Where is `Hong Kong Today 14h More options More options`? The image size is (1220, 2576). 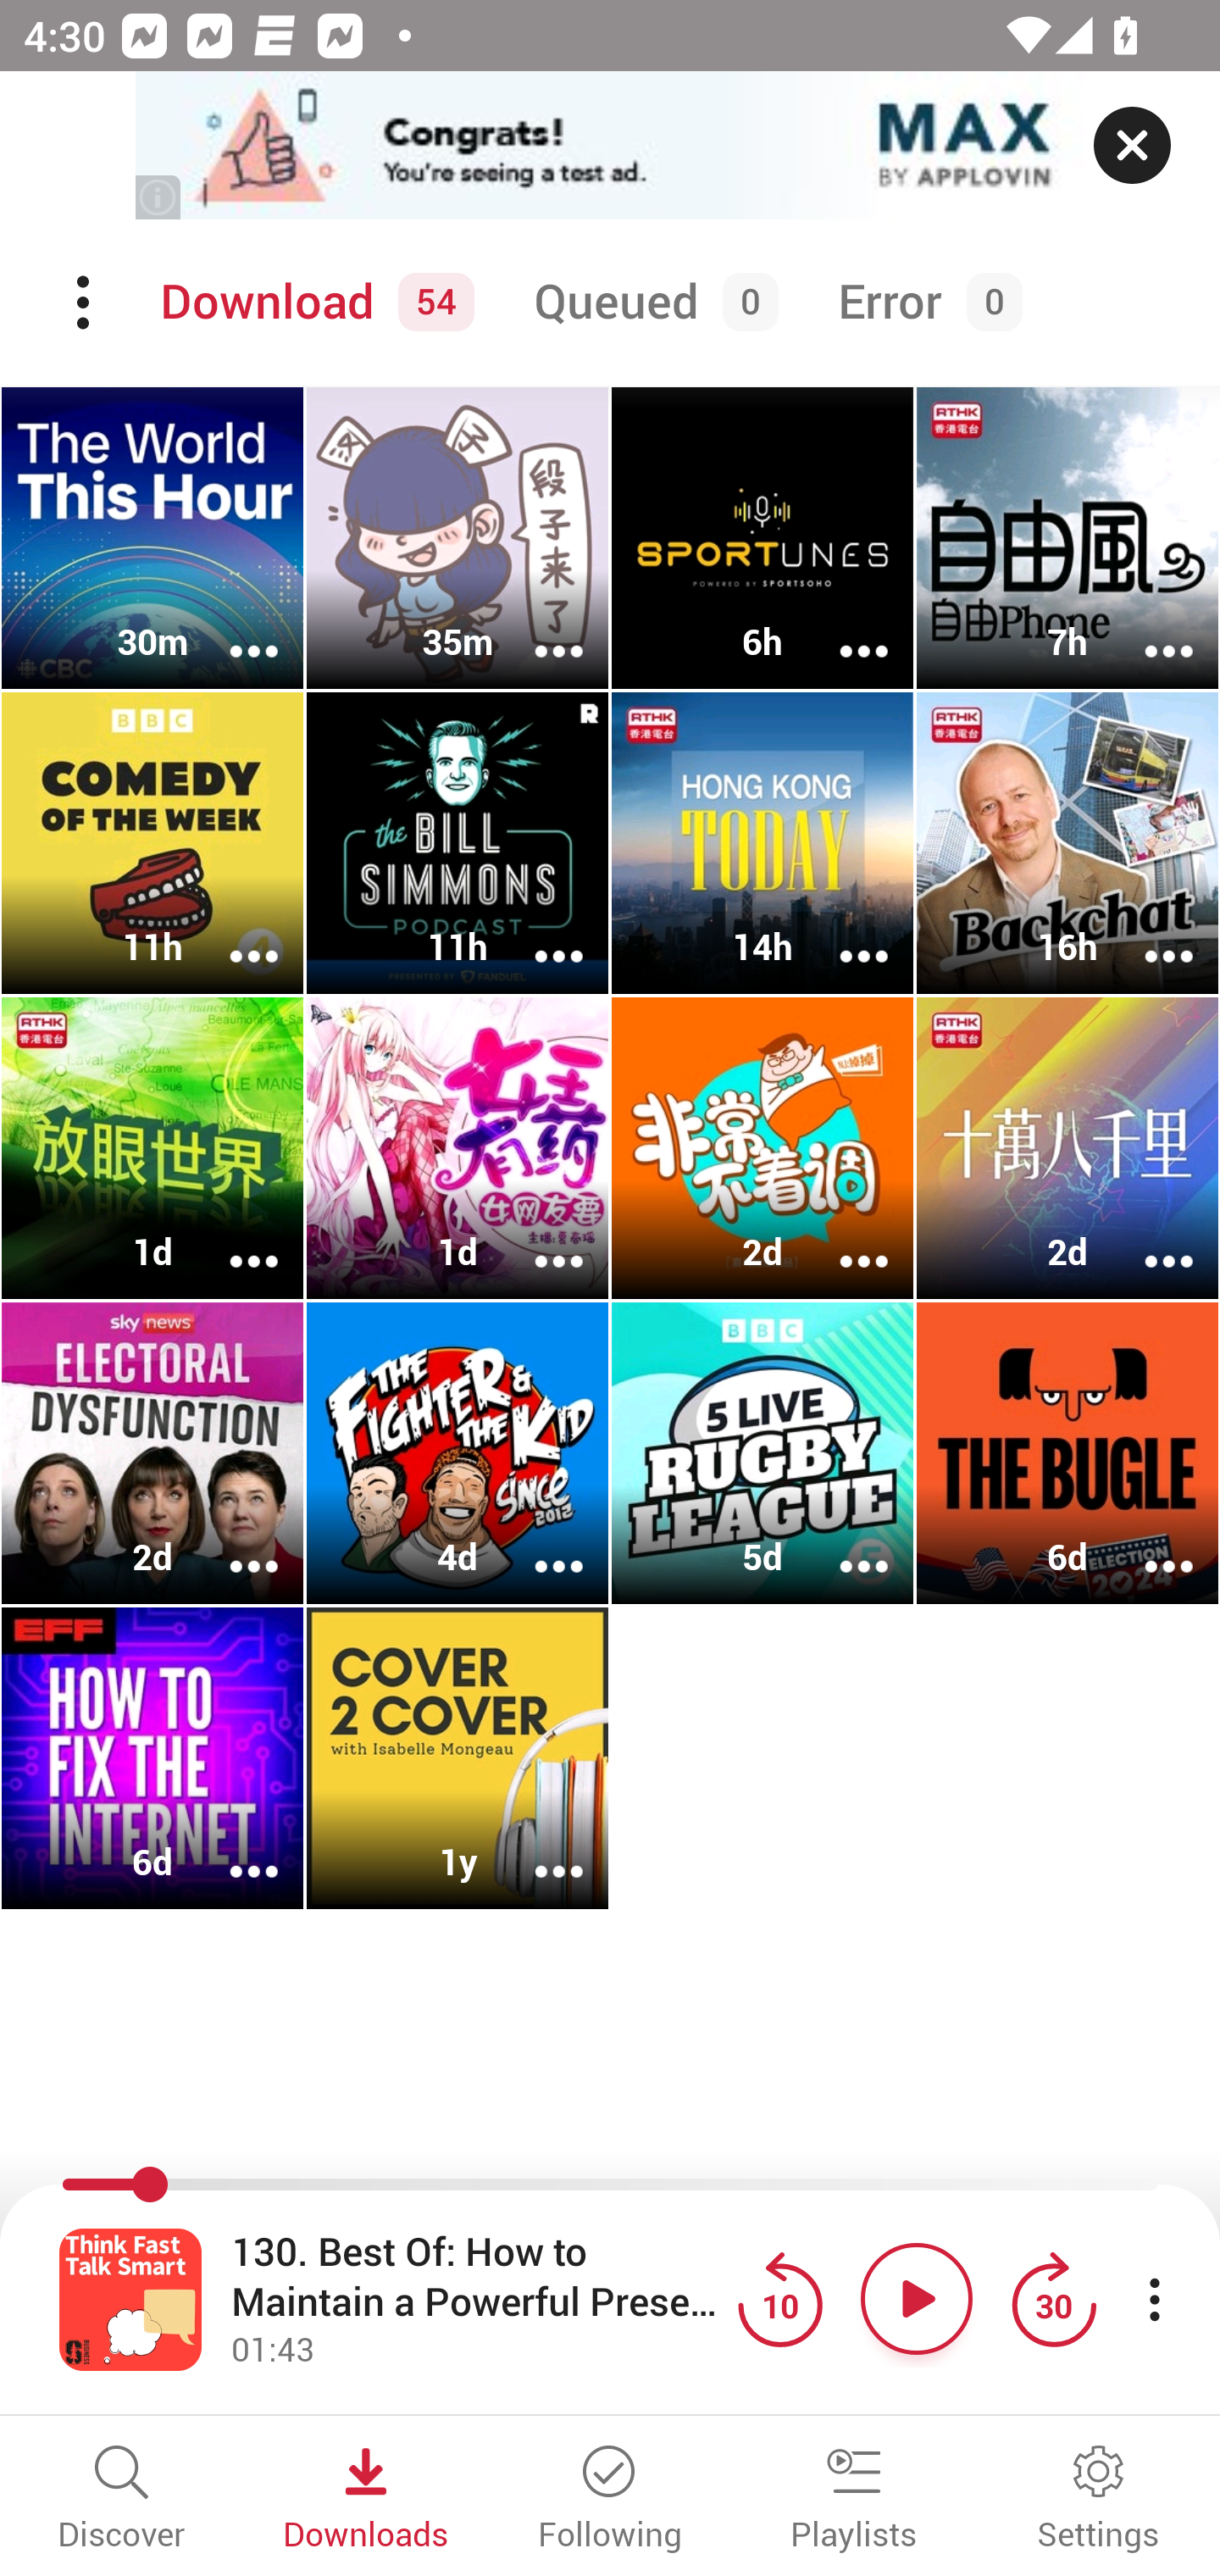 Hong Kong Today 14h More options More options is located at coordinates (762, 843).